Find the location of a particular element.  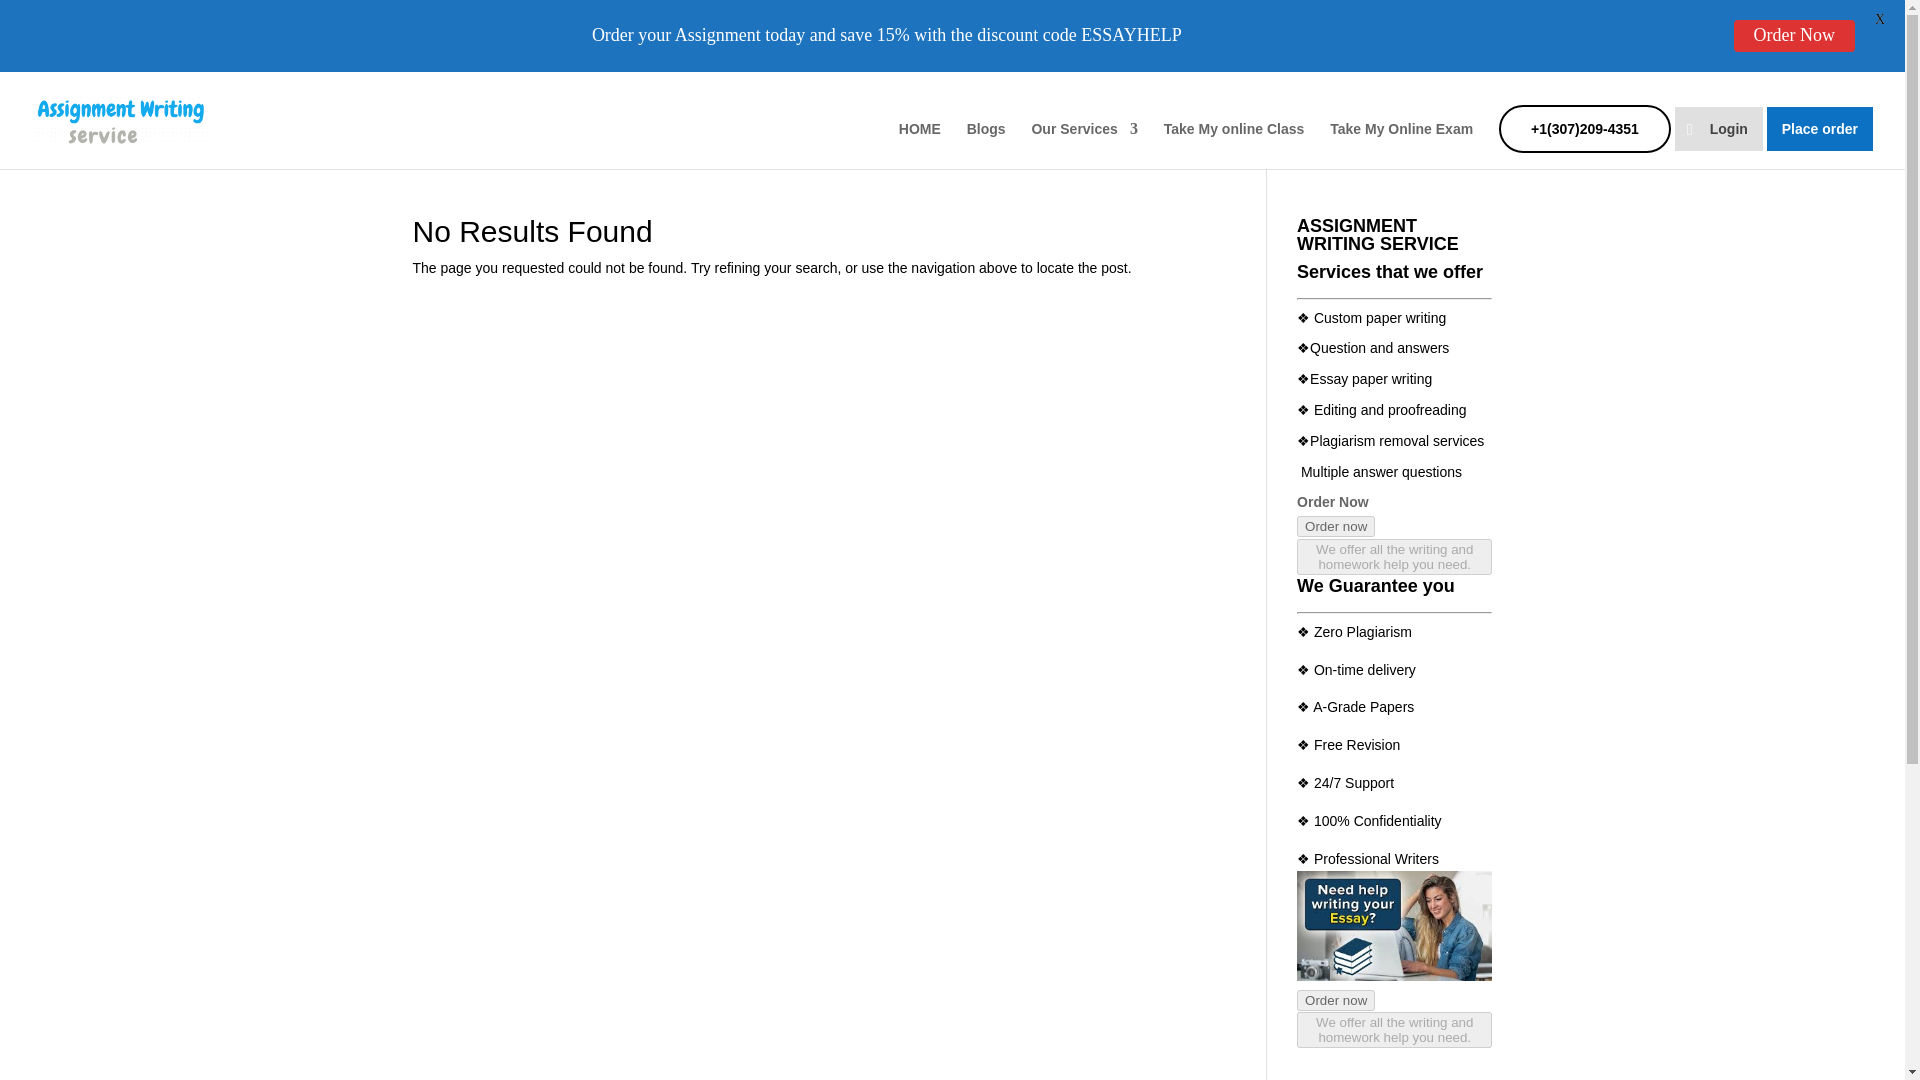

We offer all the writing and homework help you need. is located at coordinates (1394, 1037).